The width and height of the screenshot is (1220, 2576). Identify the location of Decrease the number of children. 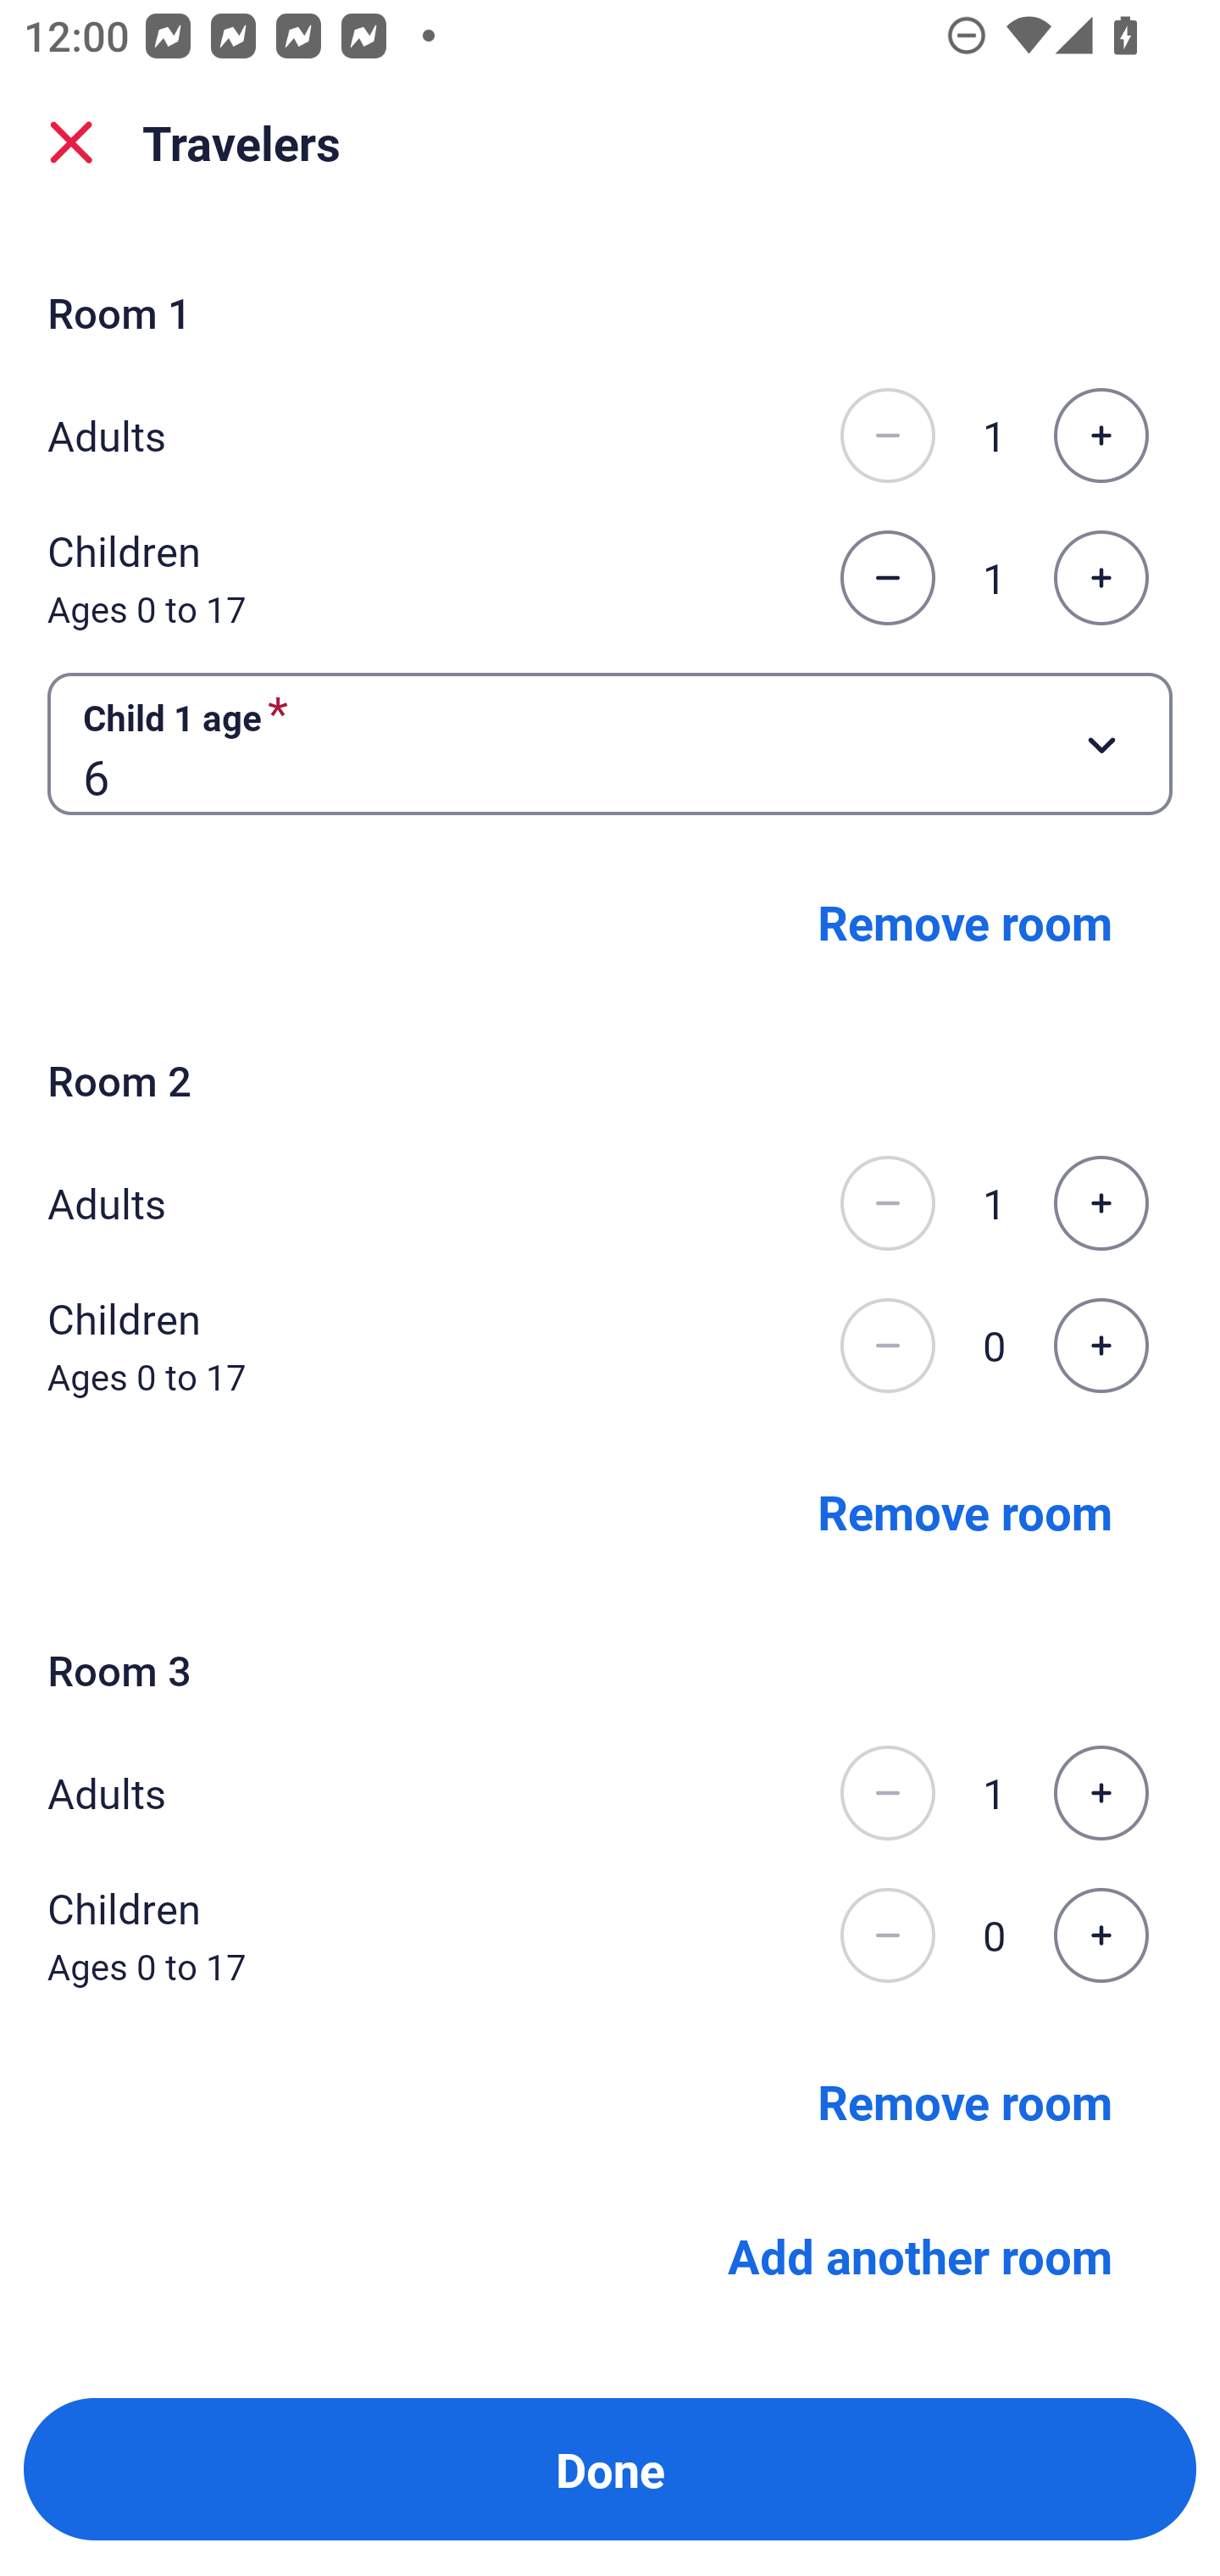
(887, 1935).